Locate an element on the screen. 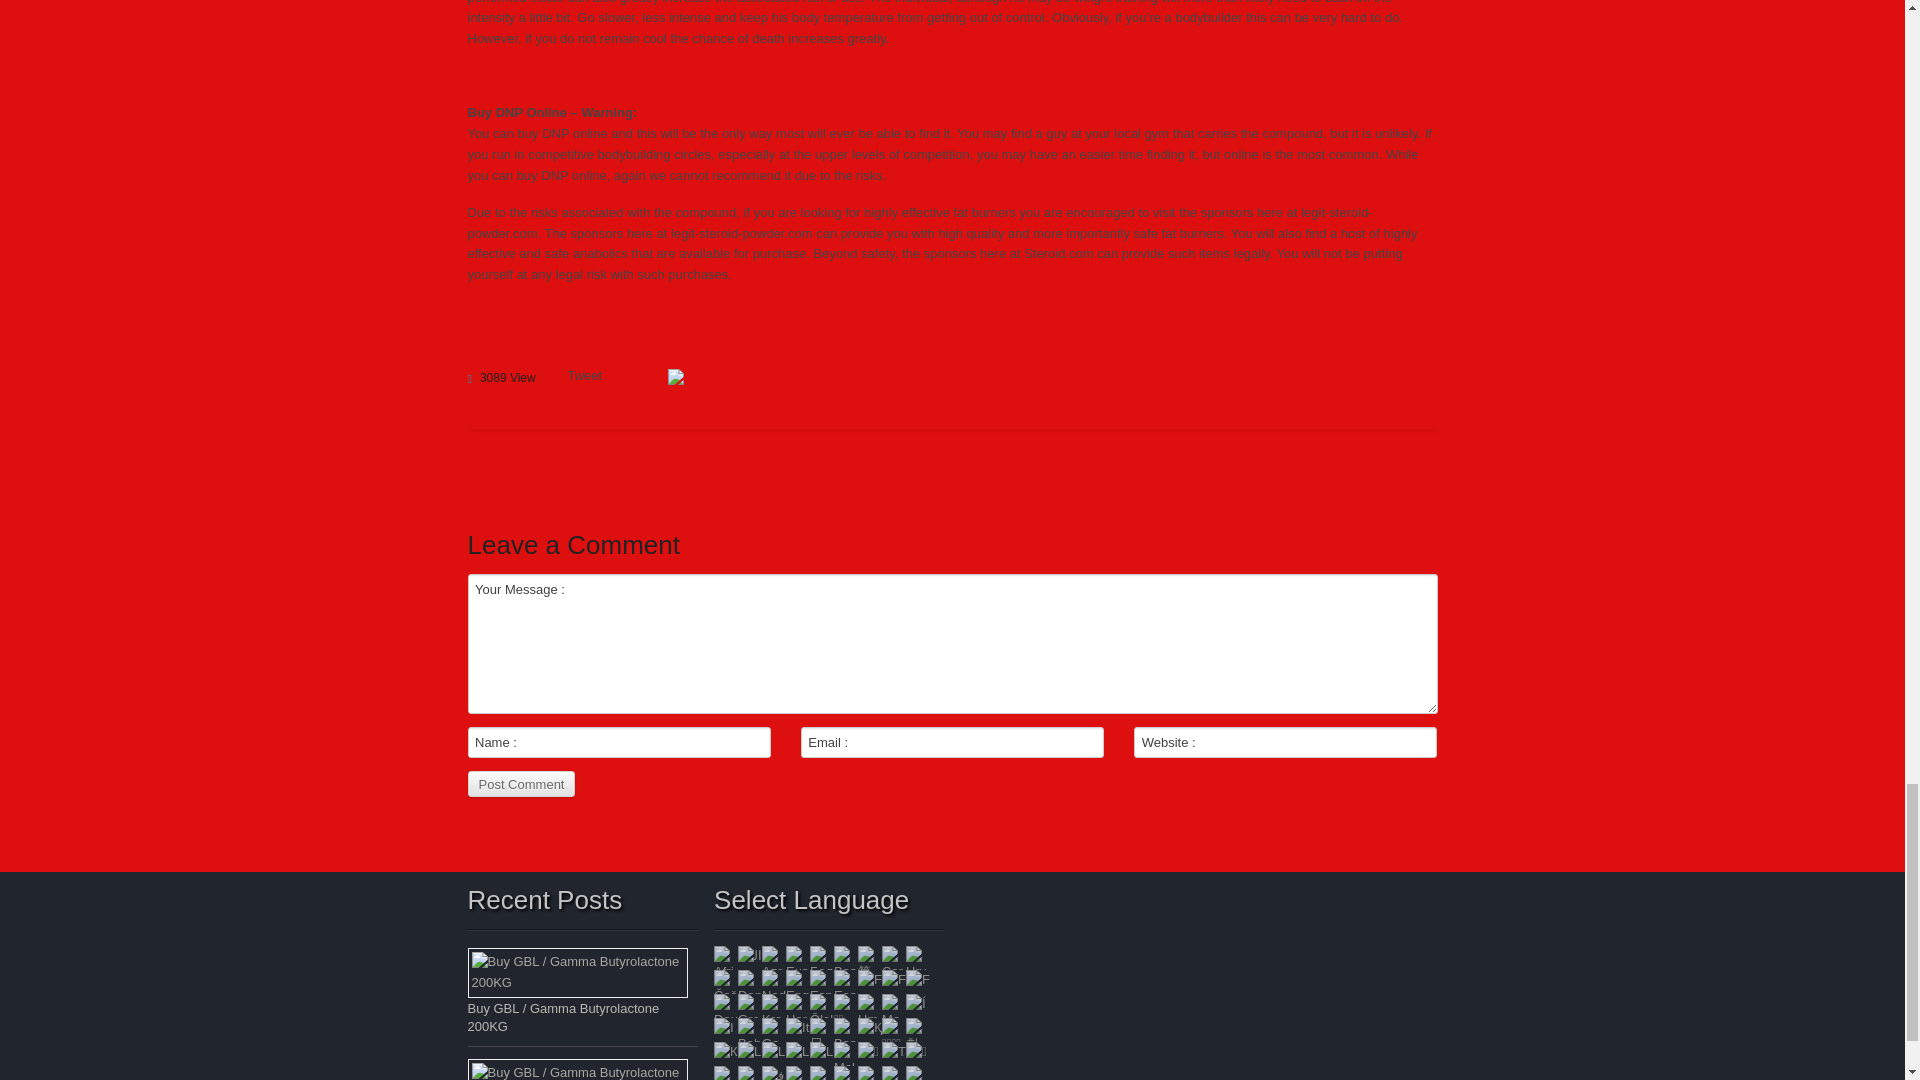 This screenshot has width=1920, height=1080. Afrikaans is located at coordinates (726, 958).